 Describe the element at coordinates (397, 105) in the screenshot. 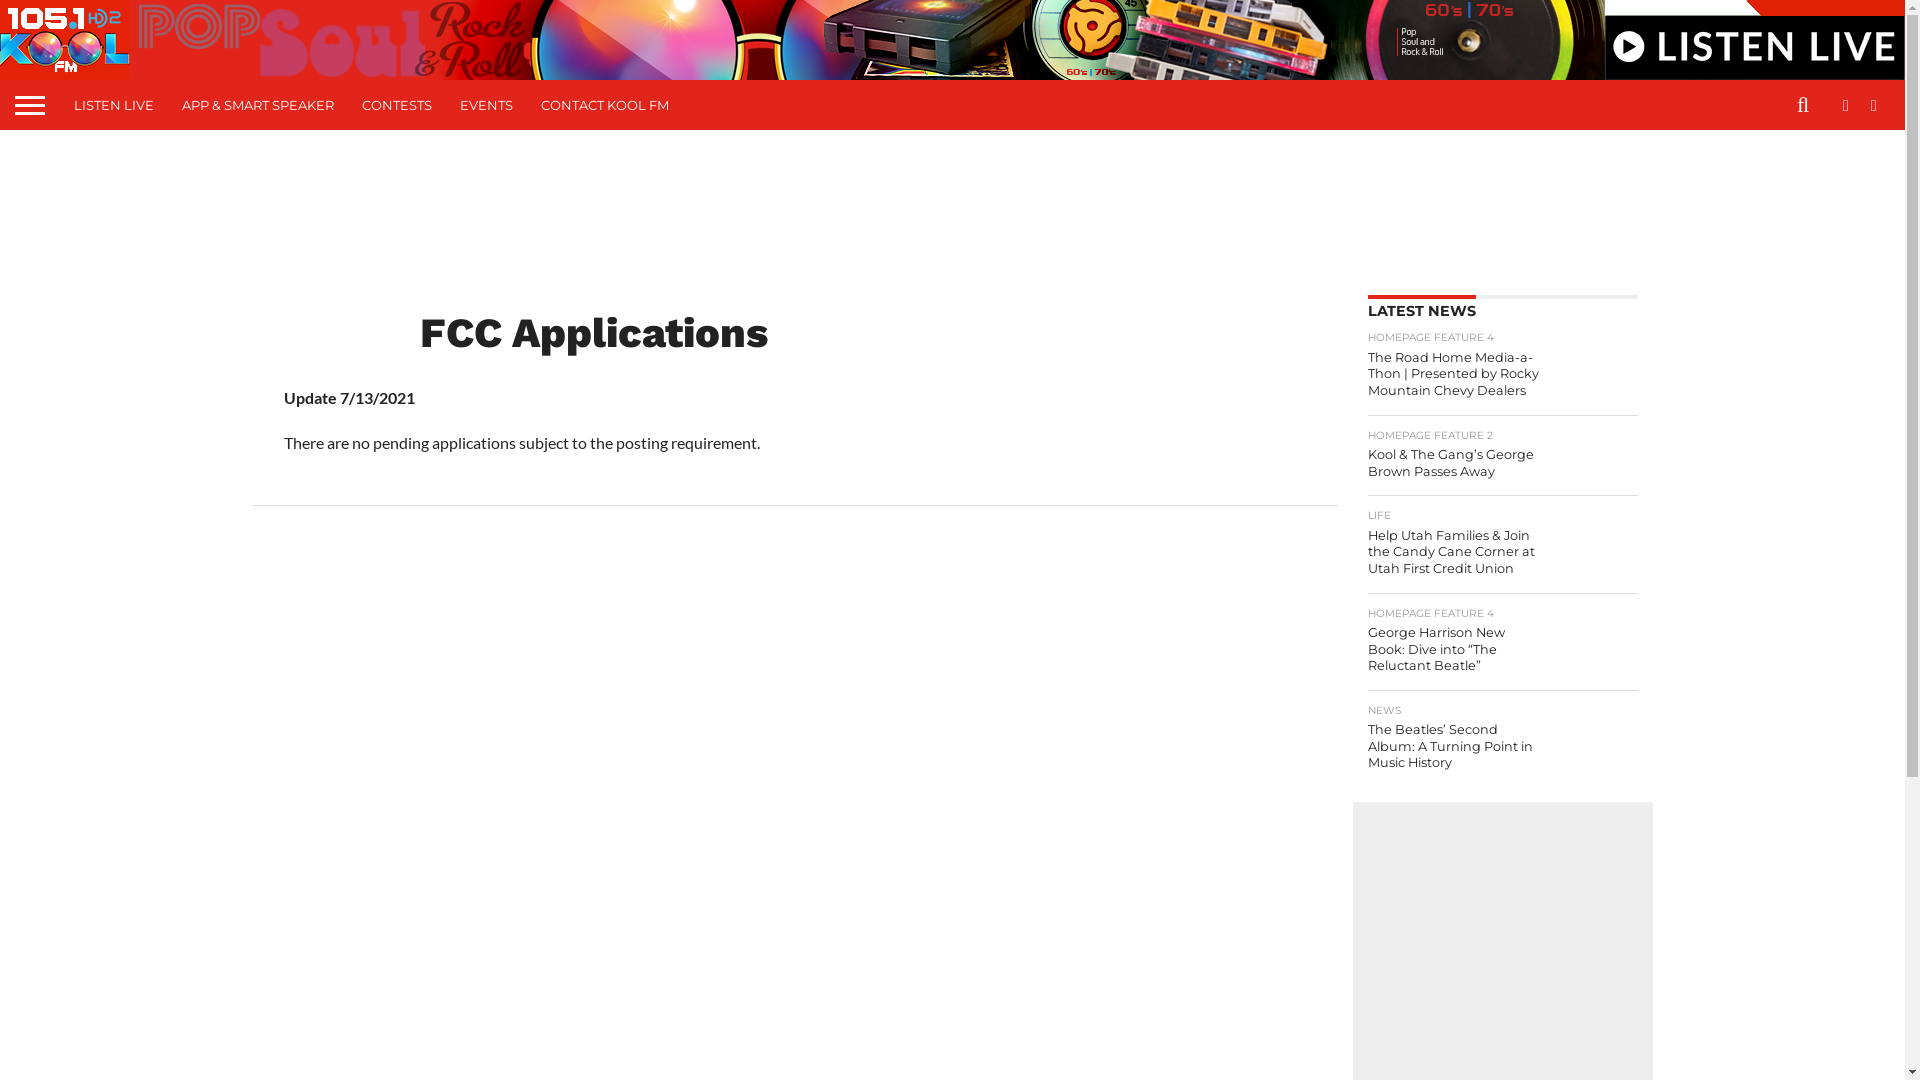

I see `CONTESTS` at that location.